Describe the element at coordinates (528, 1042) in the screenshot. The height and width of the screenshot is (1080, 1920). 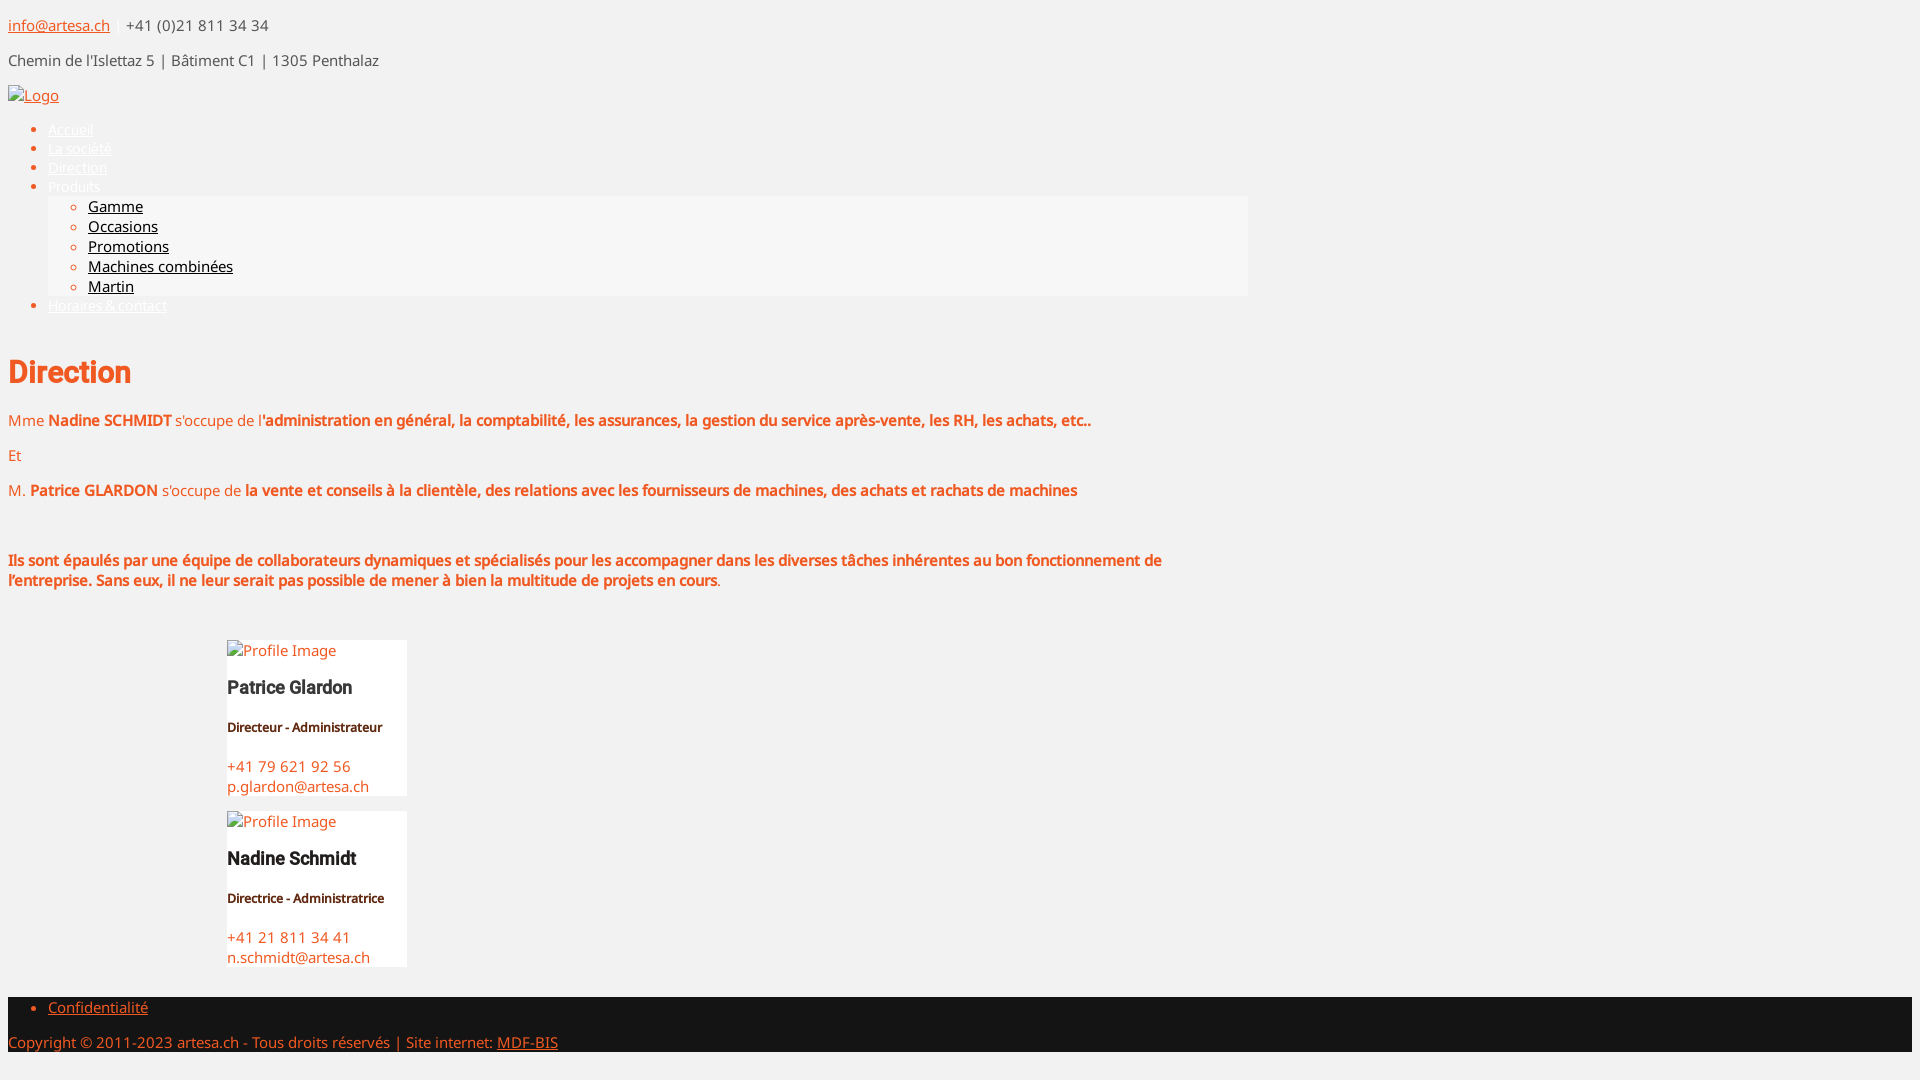
I see `MDF-BIS` at that location.